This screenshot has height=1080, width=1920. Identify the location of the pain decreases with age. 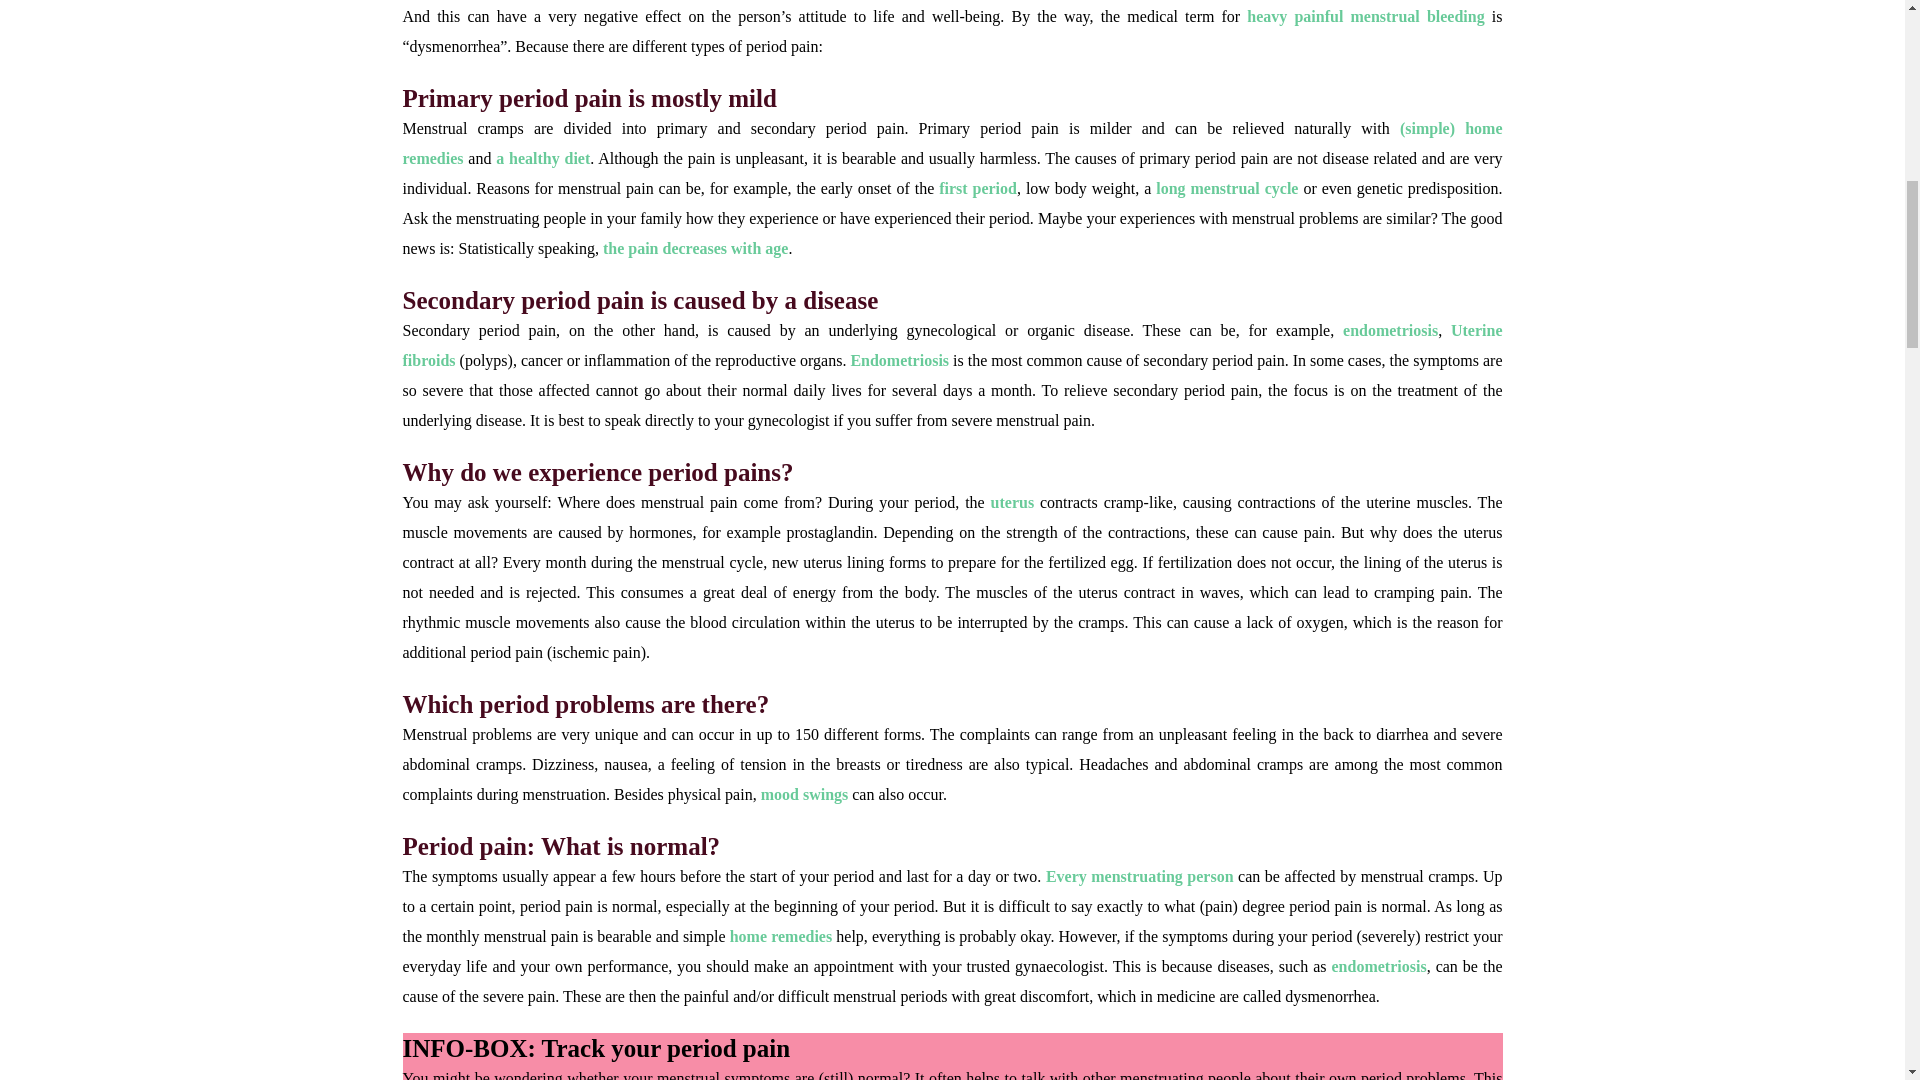
(694, 248).